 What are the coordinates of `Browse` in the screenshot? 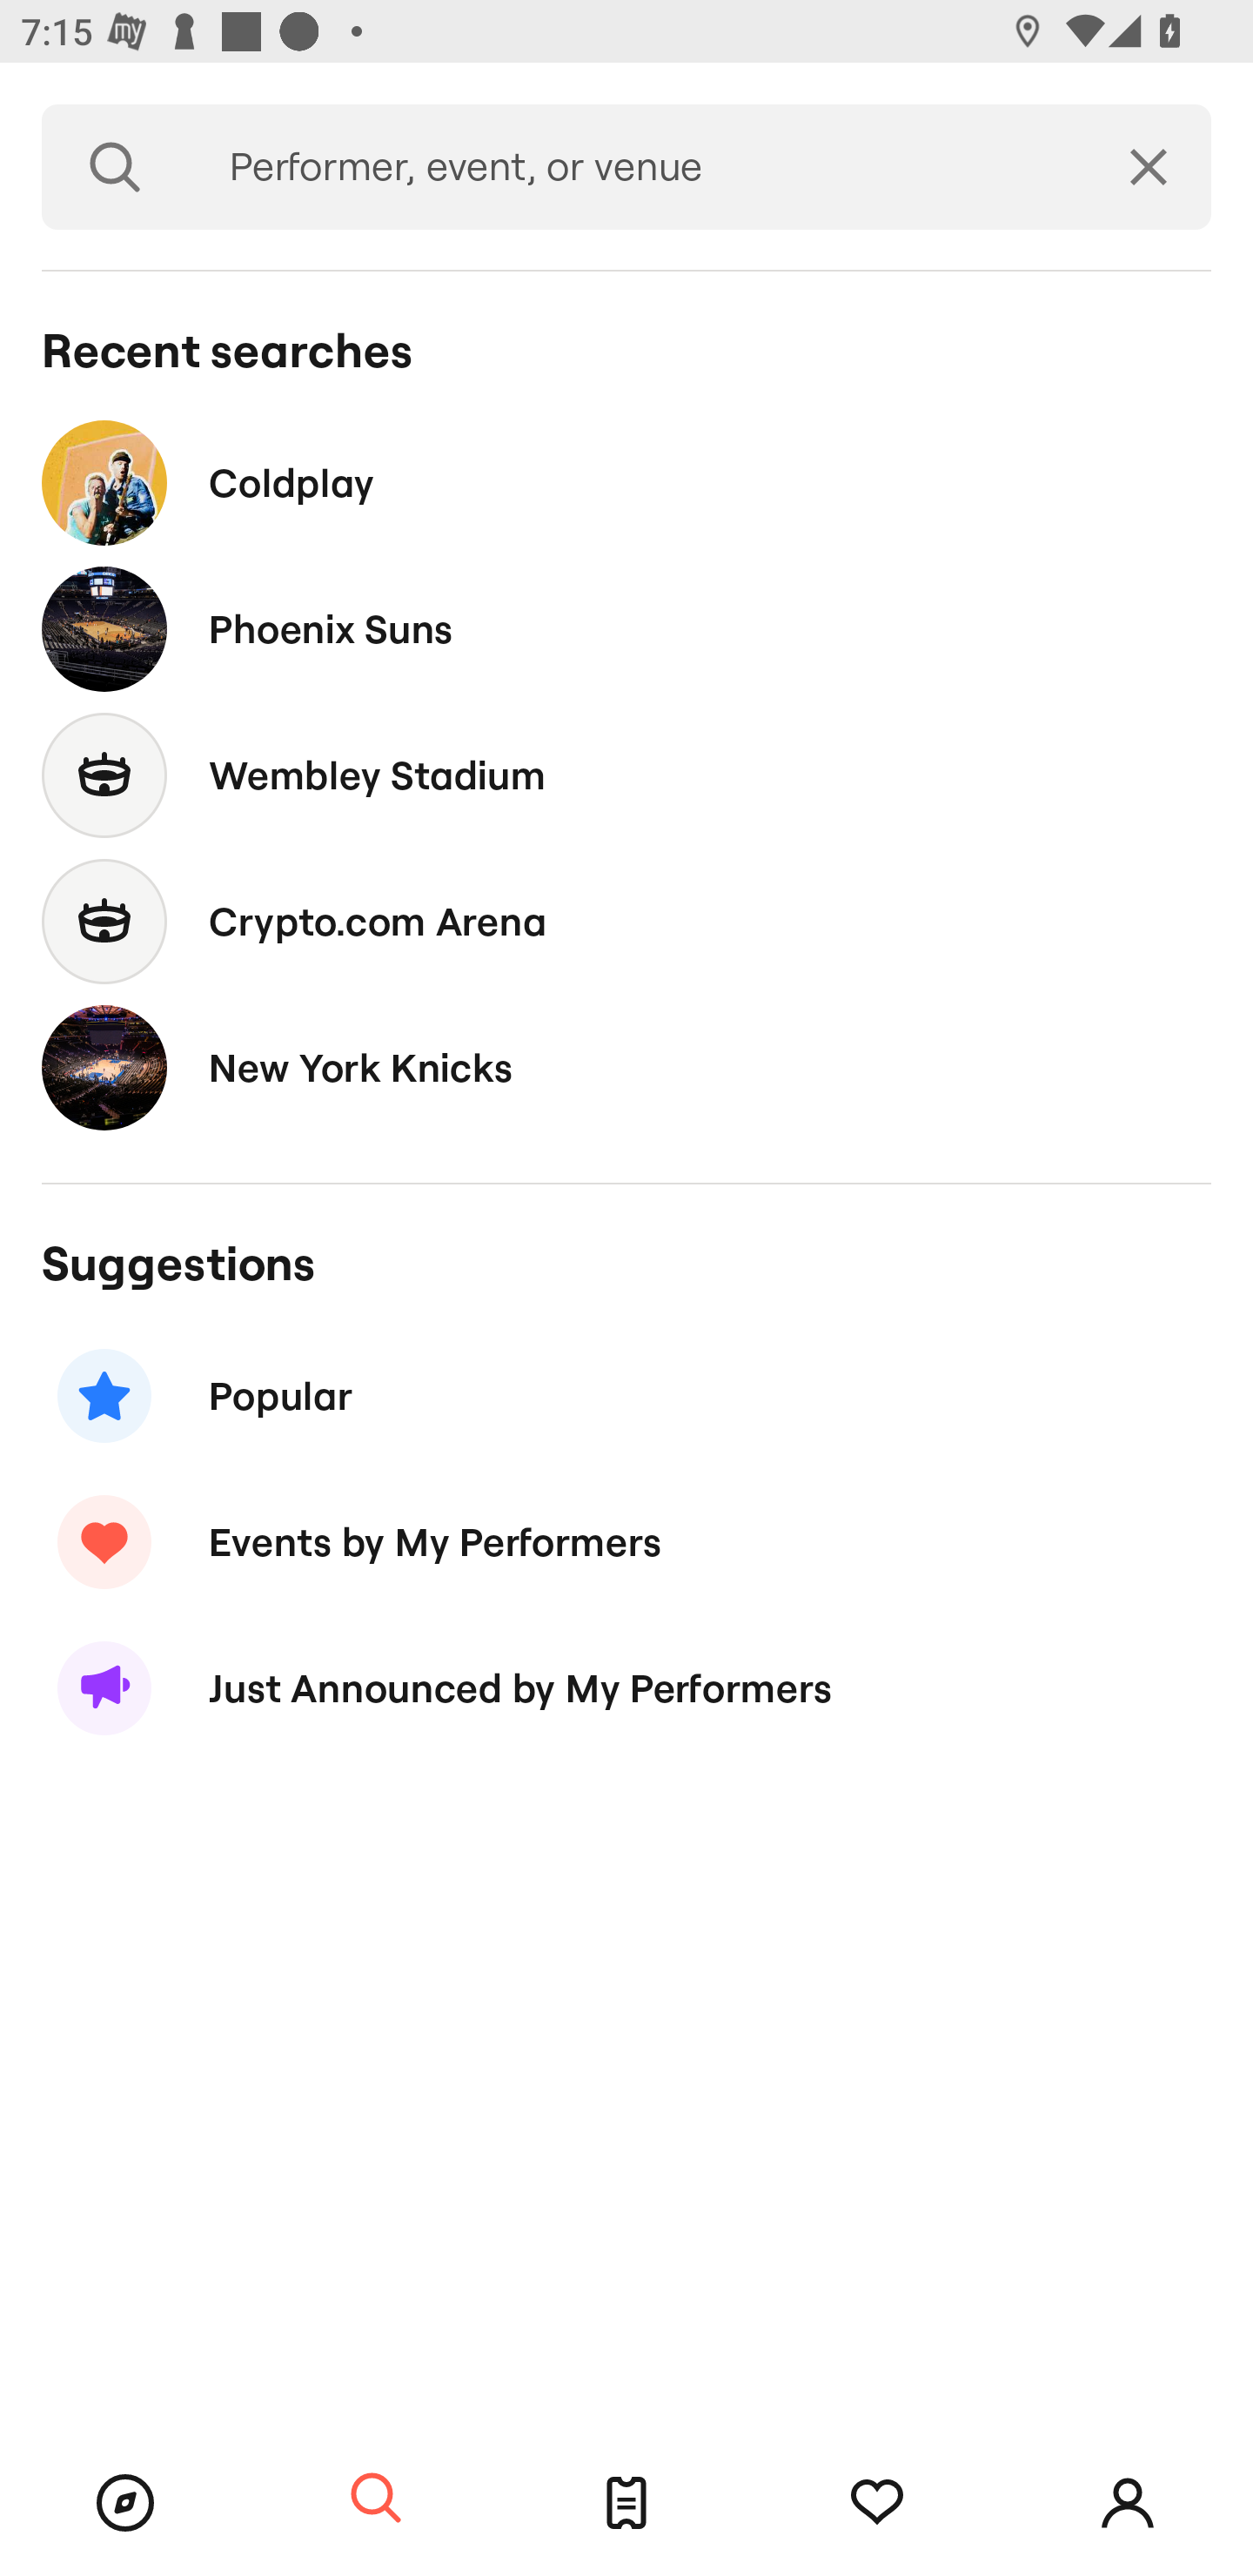 It's located at (125, 2503).